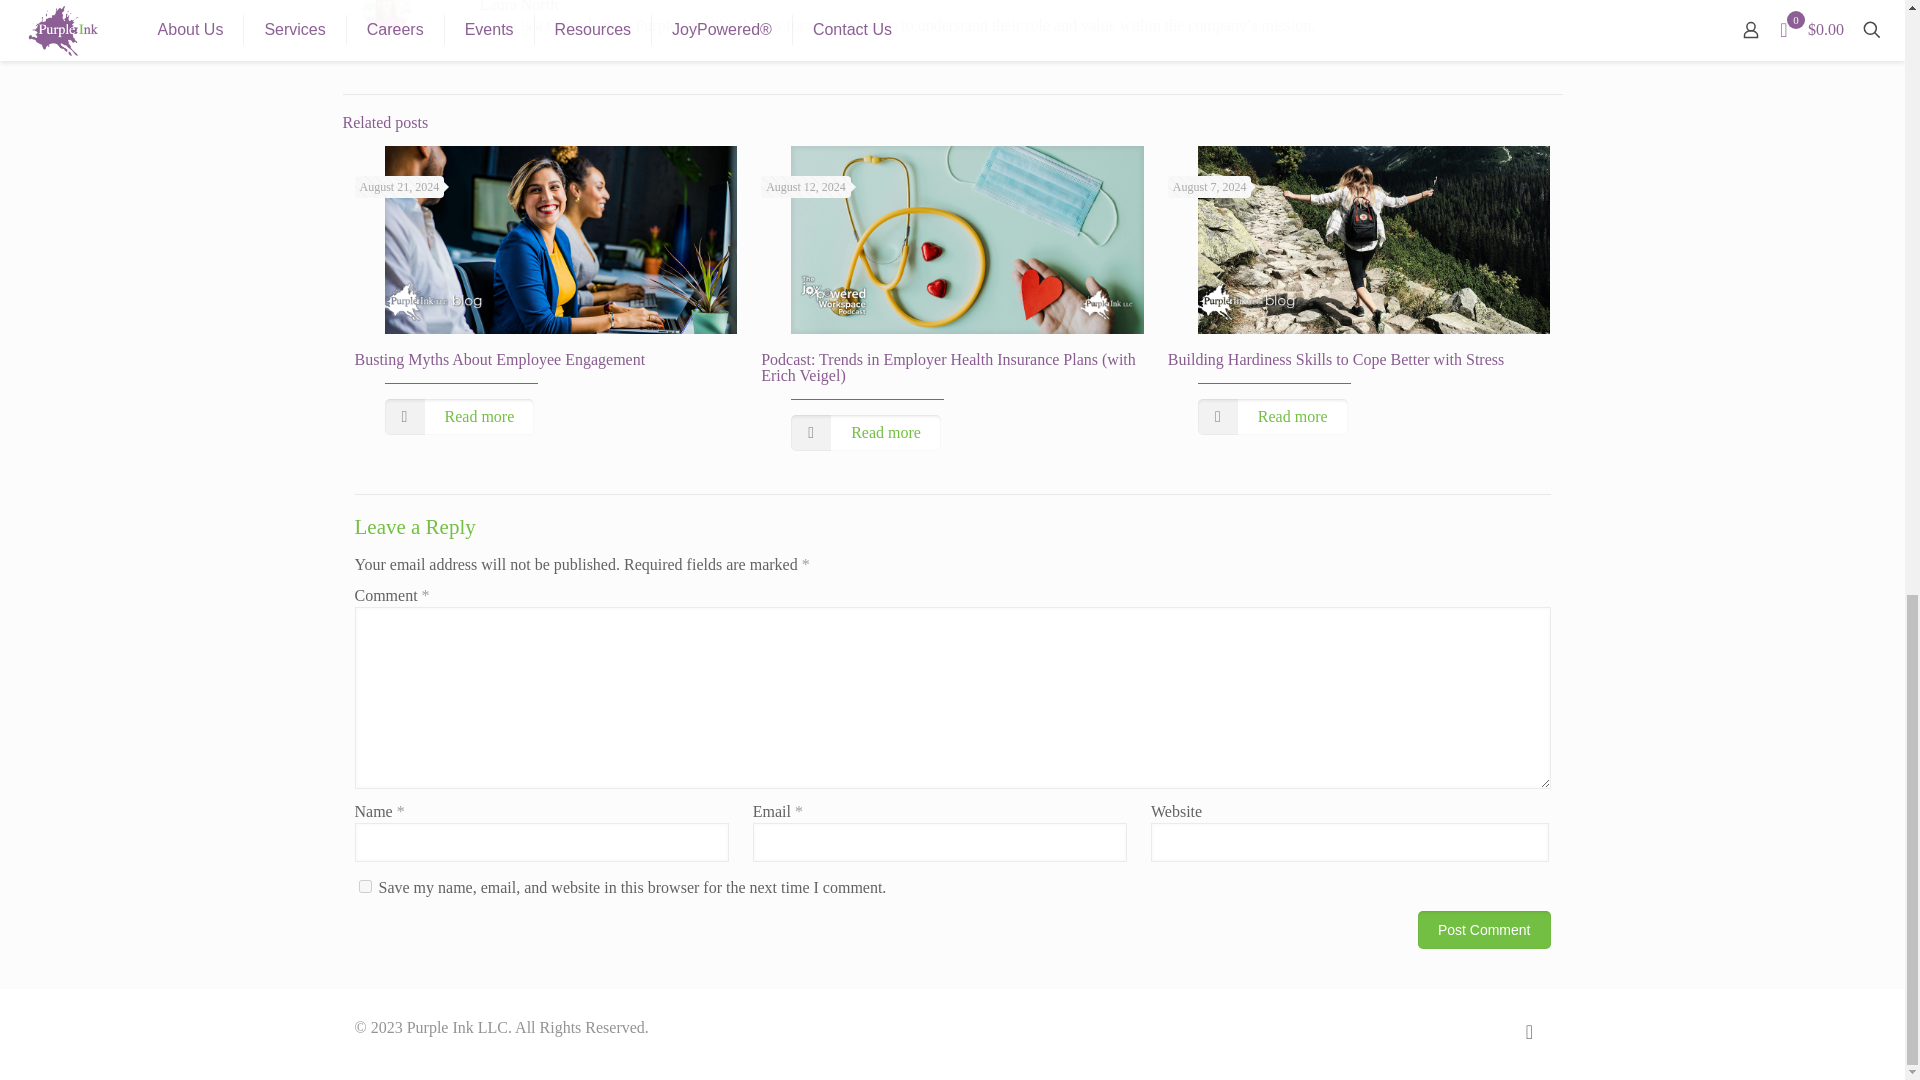 Image resolution: width=1920 pixels, height=1080 pixels. Describe the element at coordinates (1482, 1027) in the screenshot. I see `LinkedIn` at that location.